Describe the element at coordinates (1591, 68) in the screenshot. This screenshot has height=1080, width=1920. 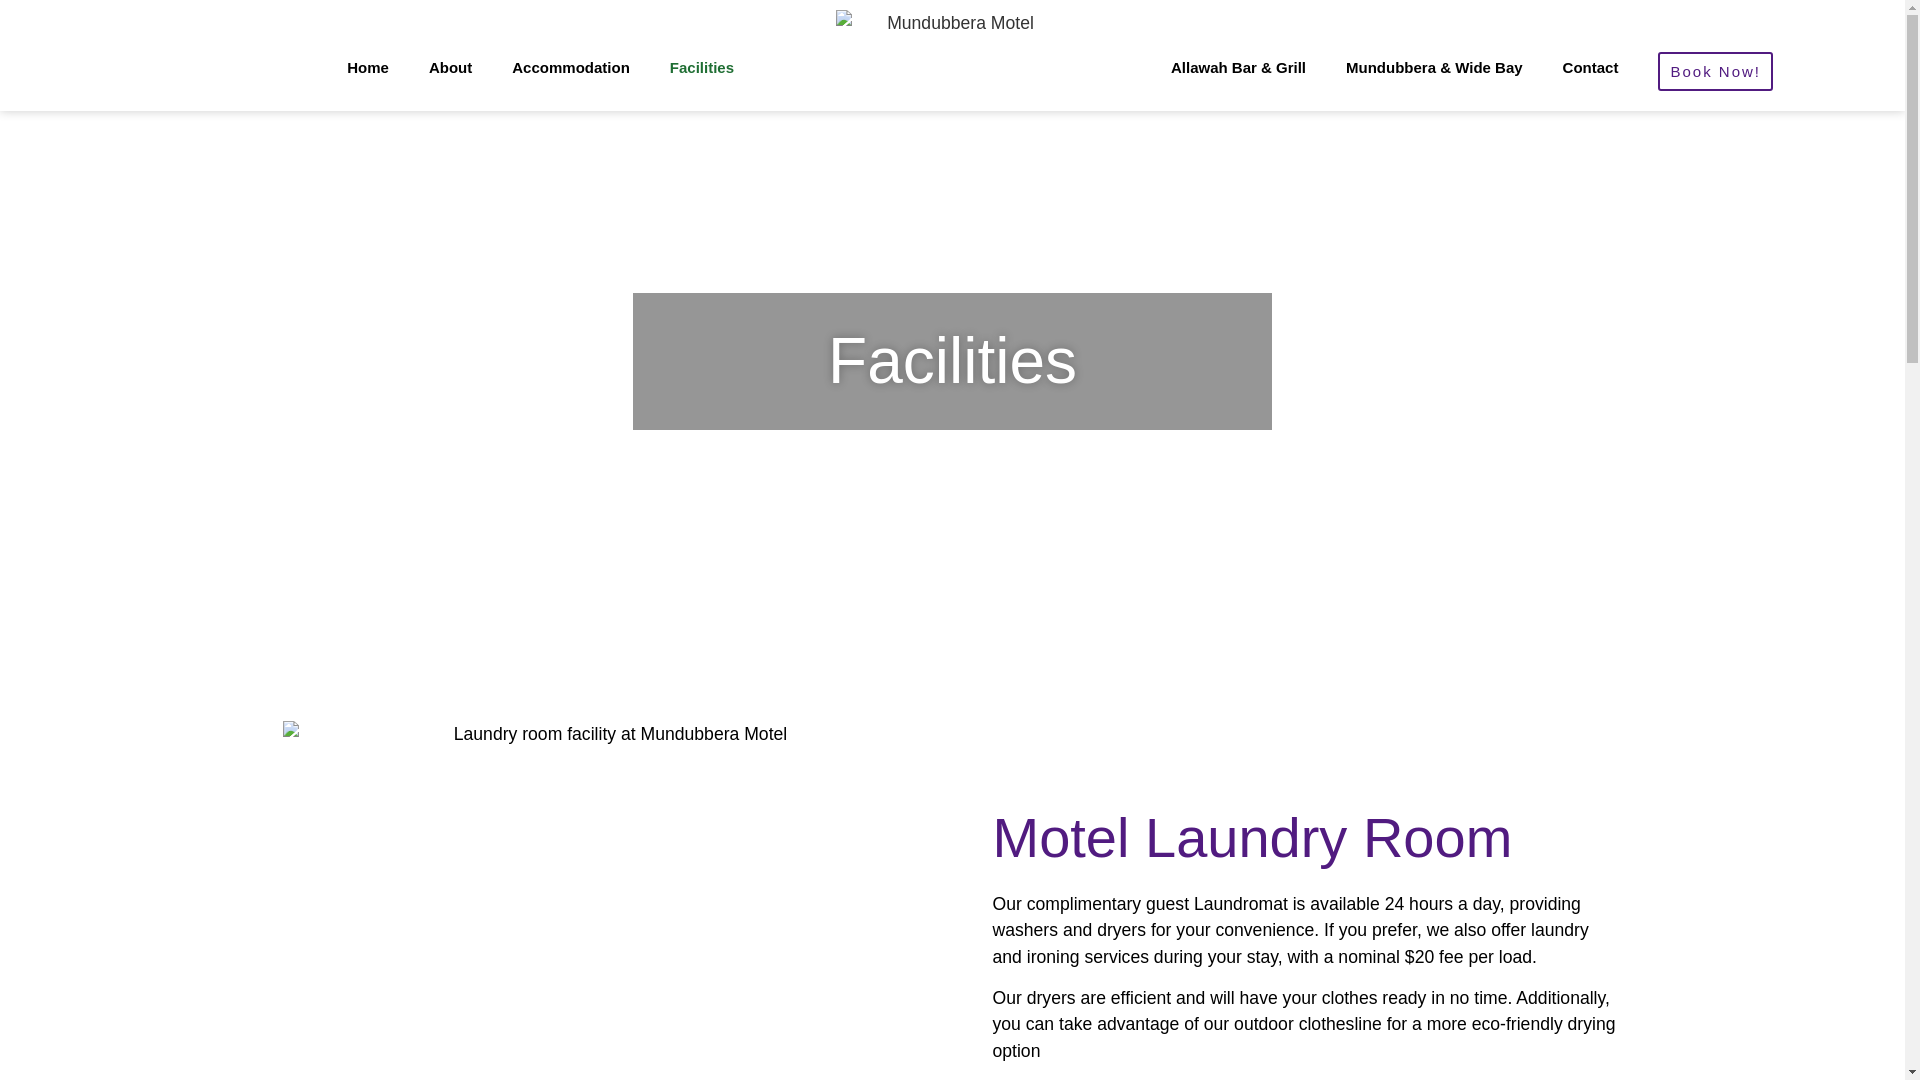
I see `Contact` at that location.